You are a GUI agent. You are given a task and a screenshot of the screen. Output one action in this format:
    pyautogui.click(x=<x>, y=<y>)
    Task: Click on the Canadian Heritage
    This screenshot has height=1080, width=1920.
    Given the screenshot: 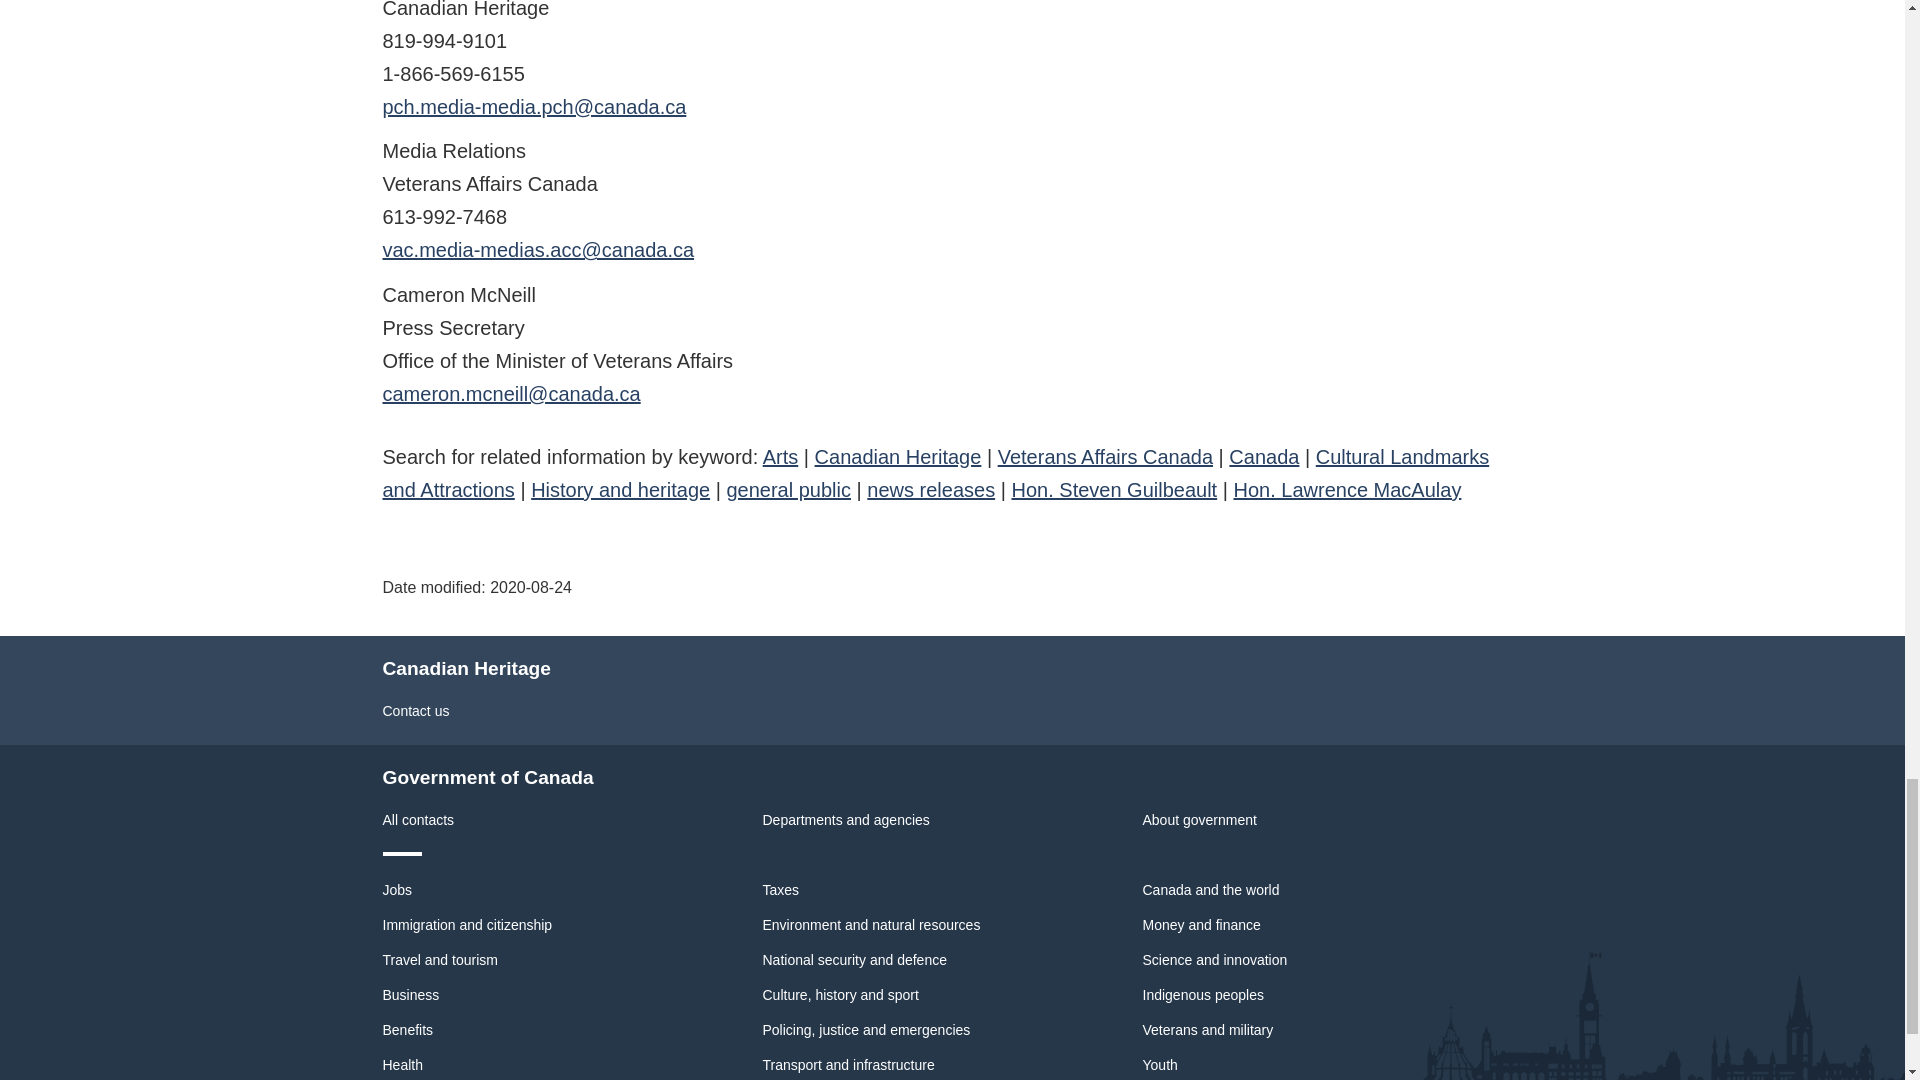 What is the action you would take?
    pyautogui.click(x=898, y=456)
    